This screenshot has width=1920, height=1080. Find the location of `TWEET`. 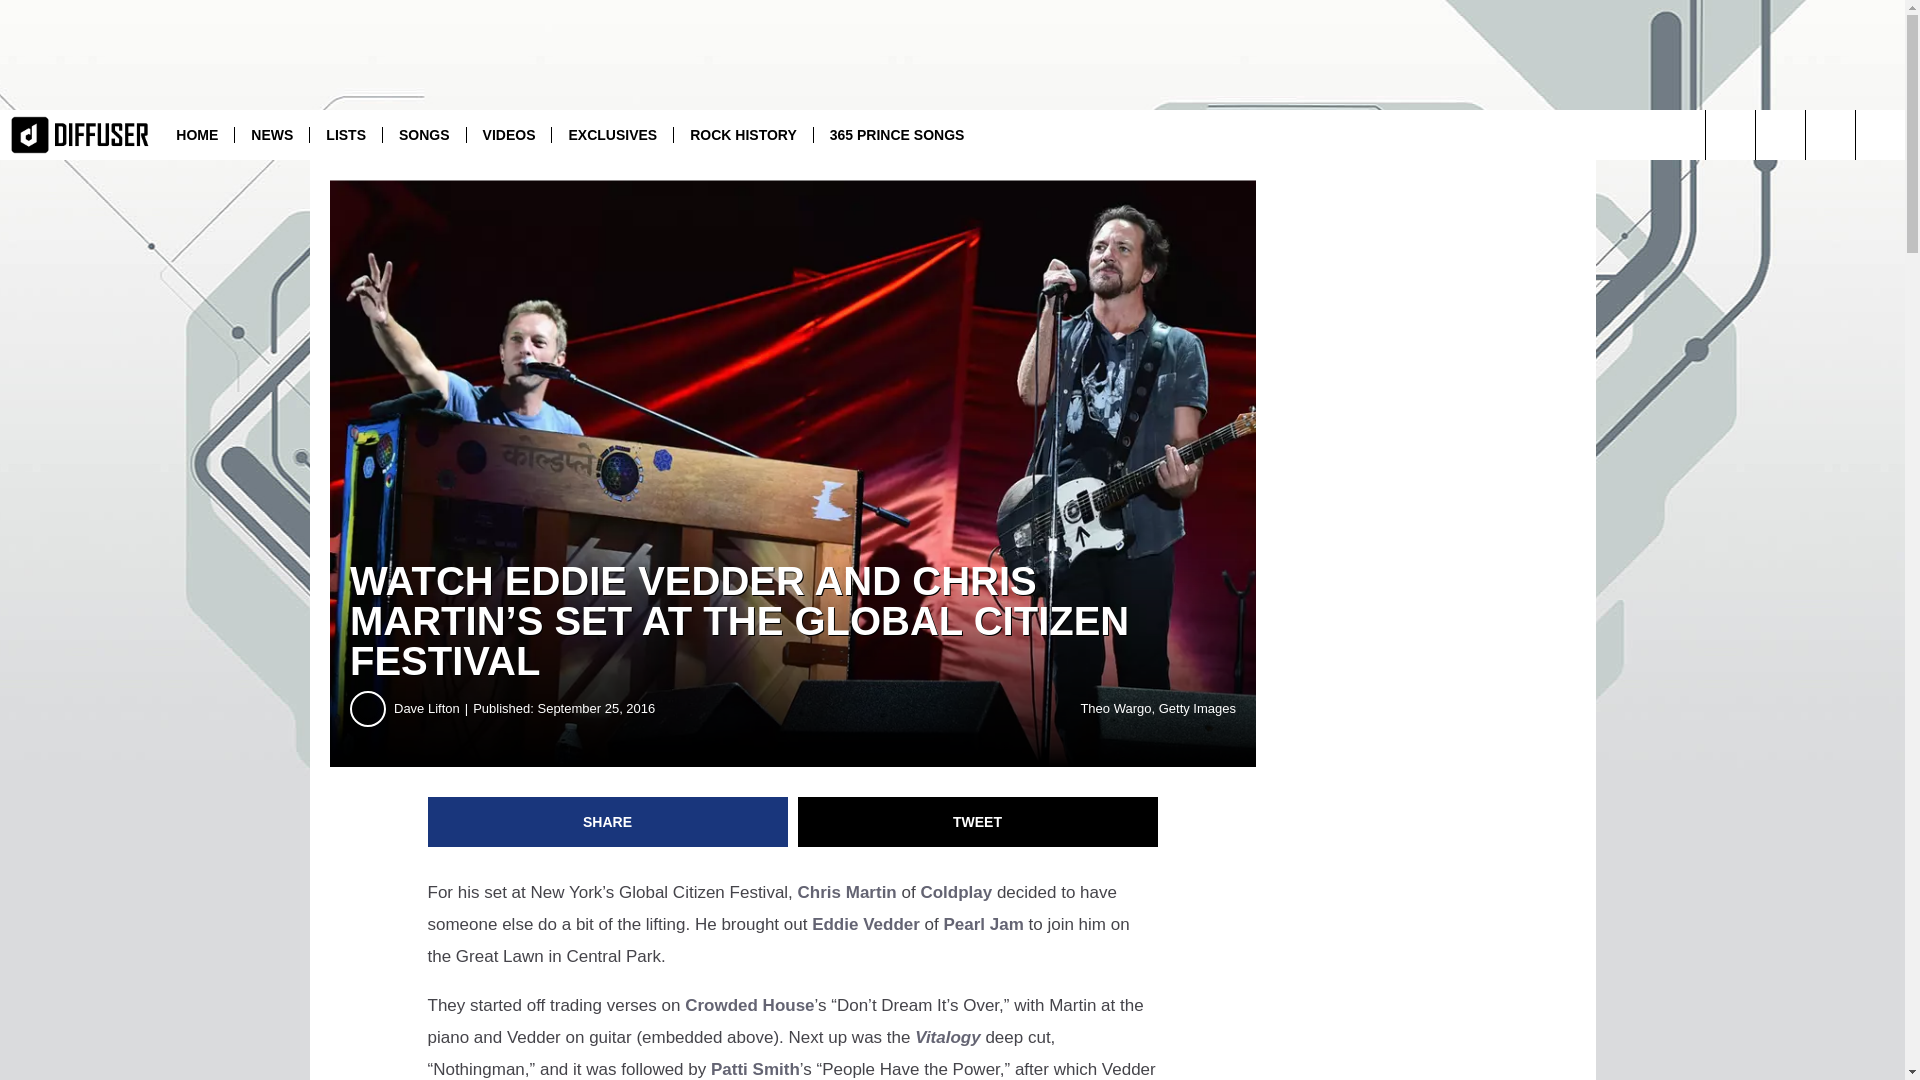

TWEET is located at coordinates (978, 822).